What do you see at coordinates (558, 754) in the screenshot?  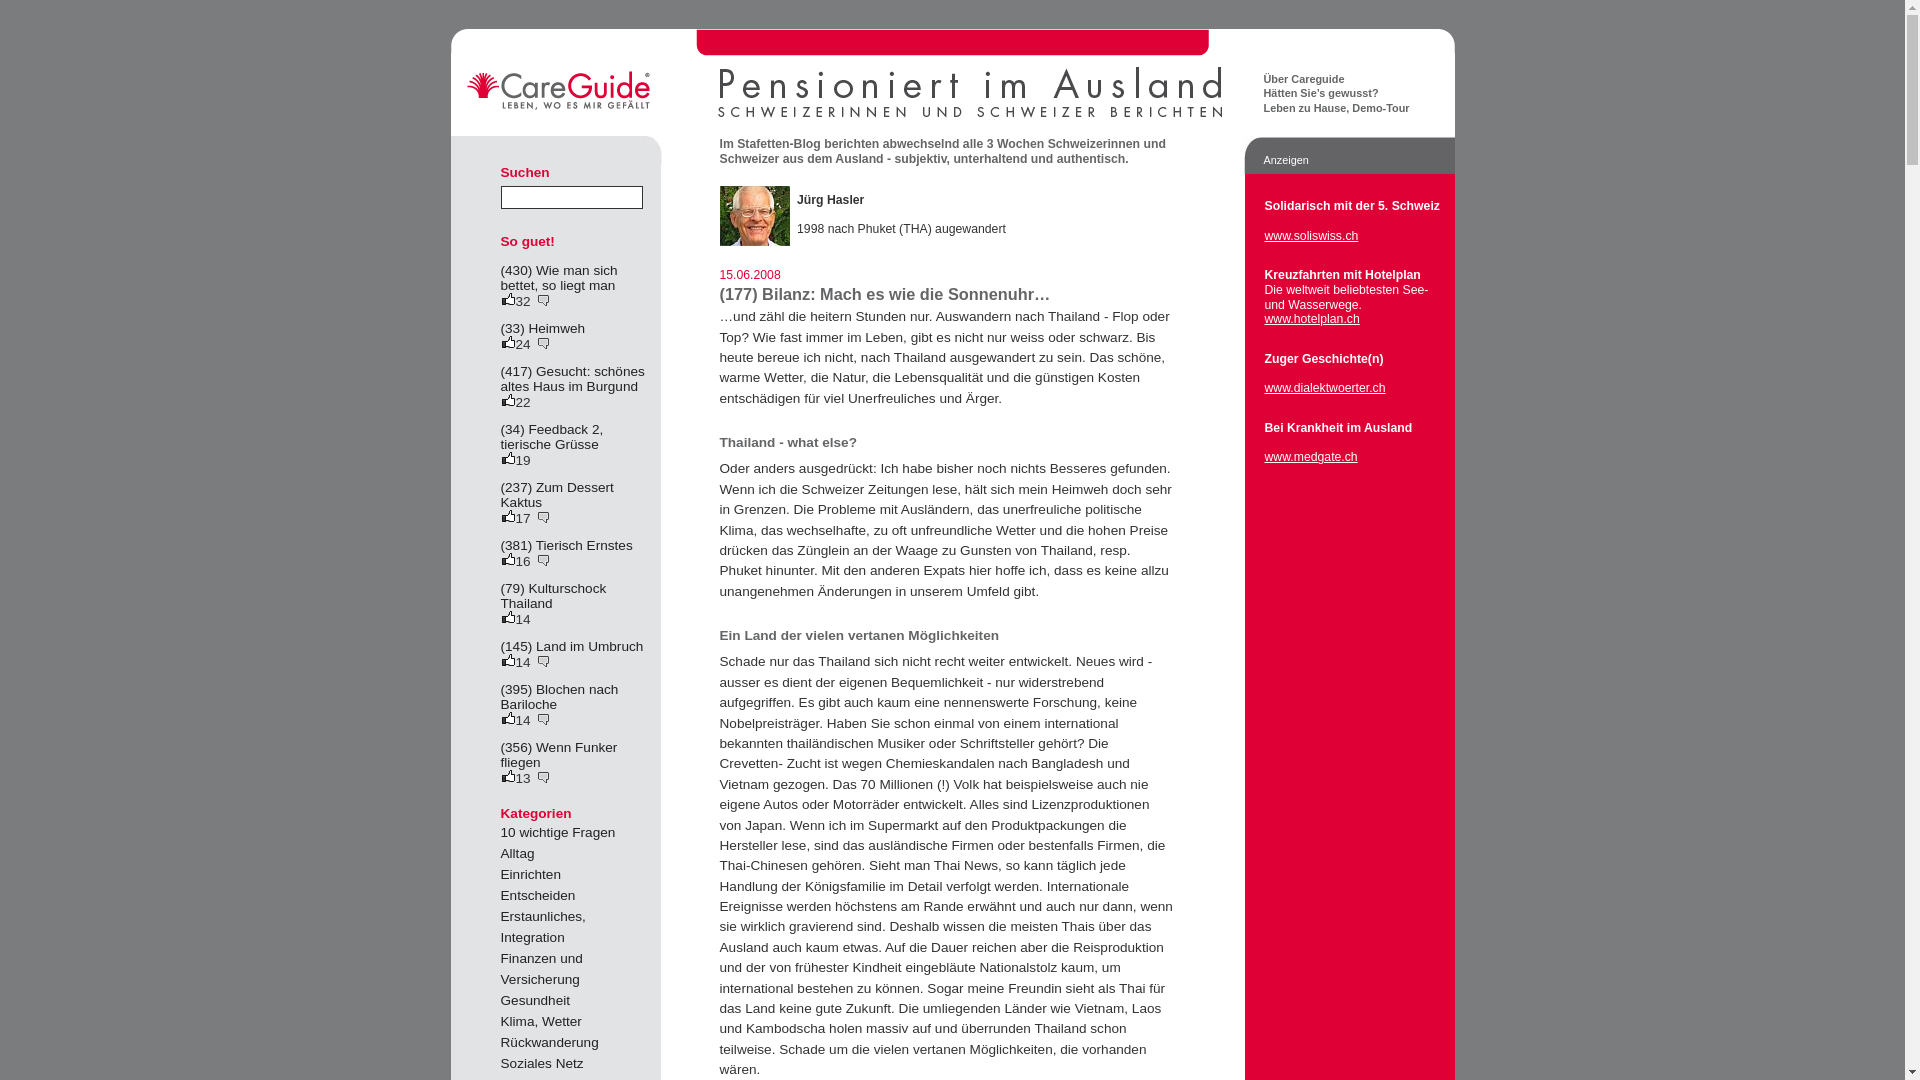 I see `(356) Wenn Funker fliegen` at bounding box center [558, 754].